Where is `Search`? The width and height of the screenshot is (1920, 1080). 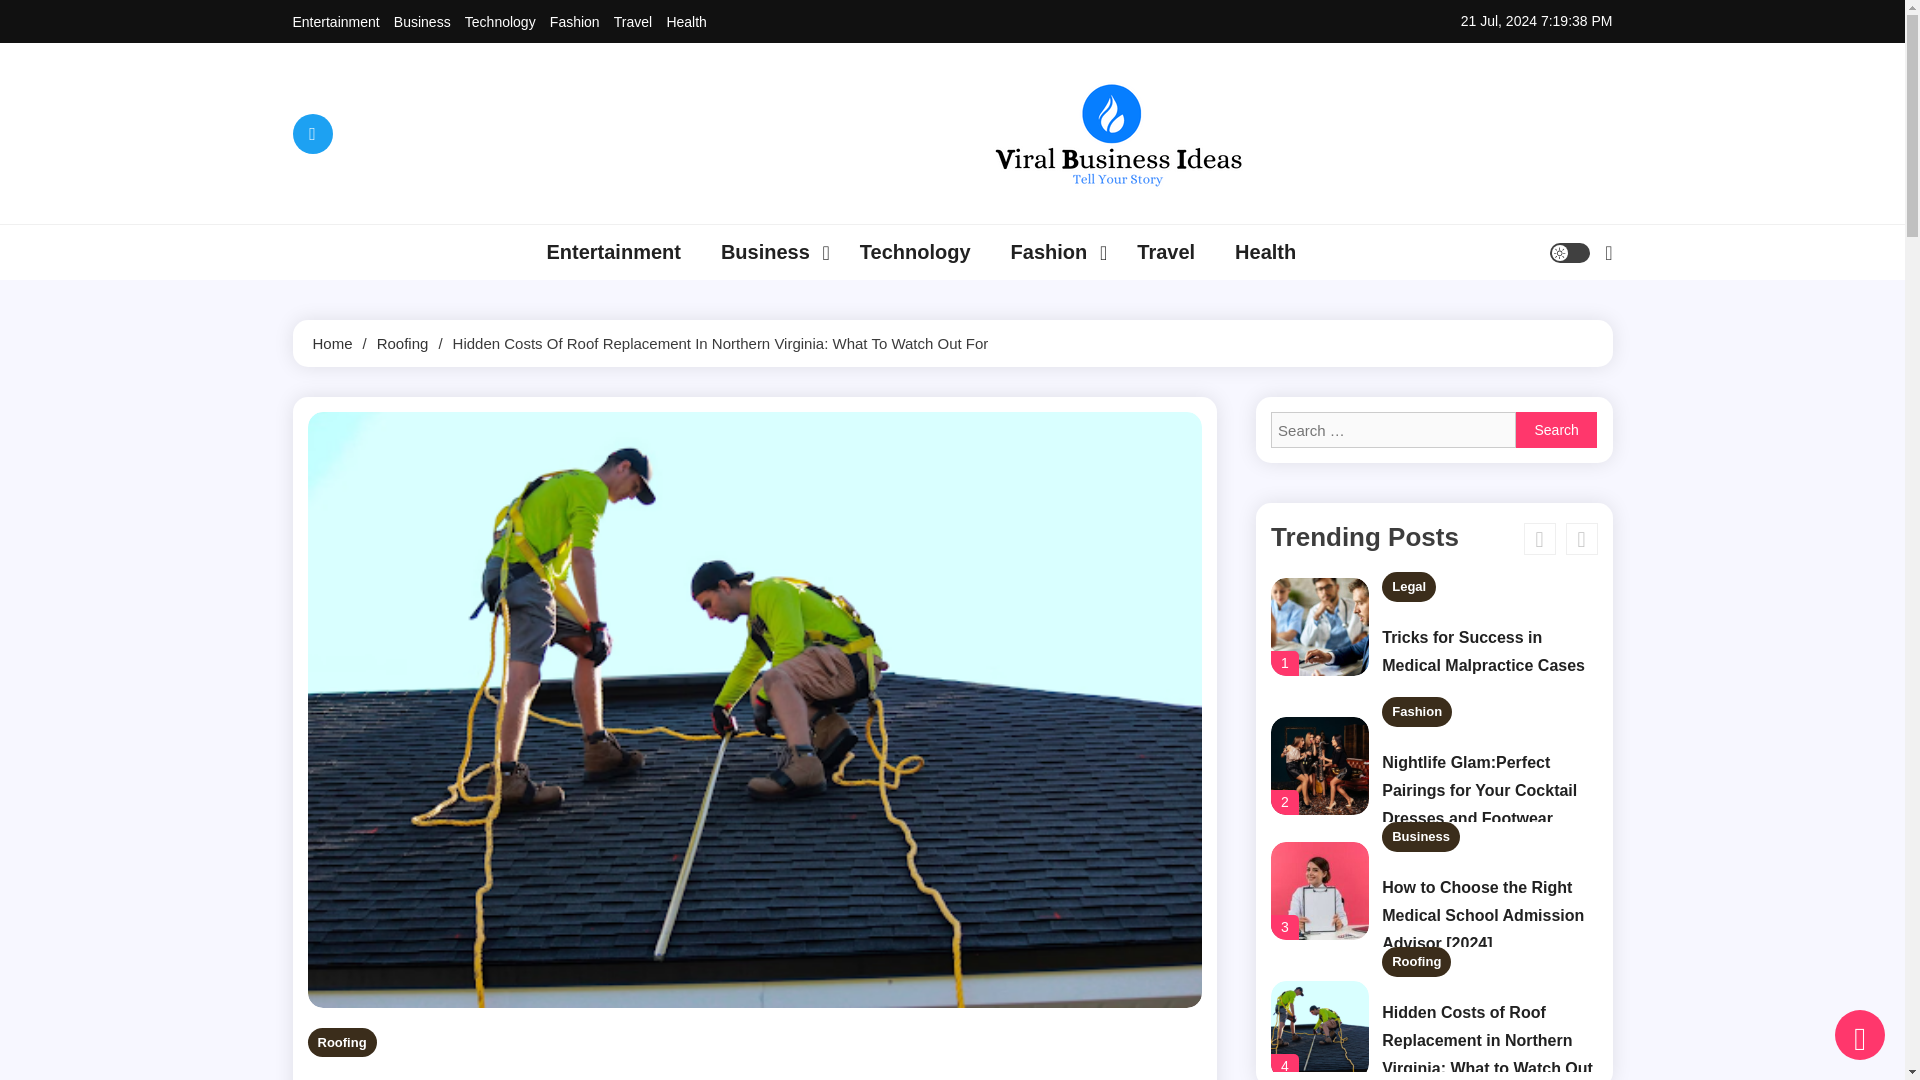 Search is located at coordinates (1556, 330).